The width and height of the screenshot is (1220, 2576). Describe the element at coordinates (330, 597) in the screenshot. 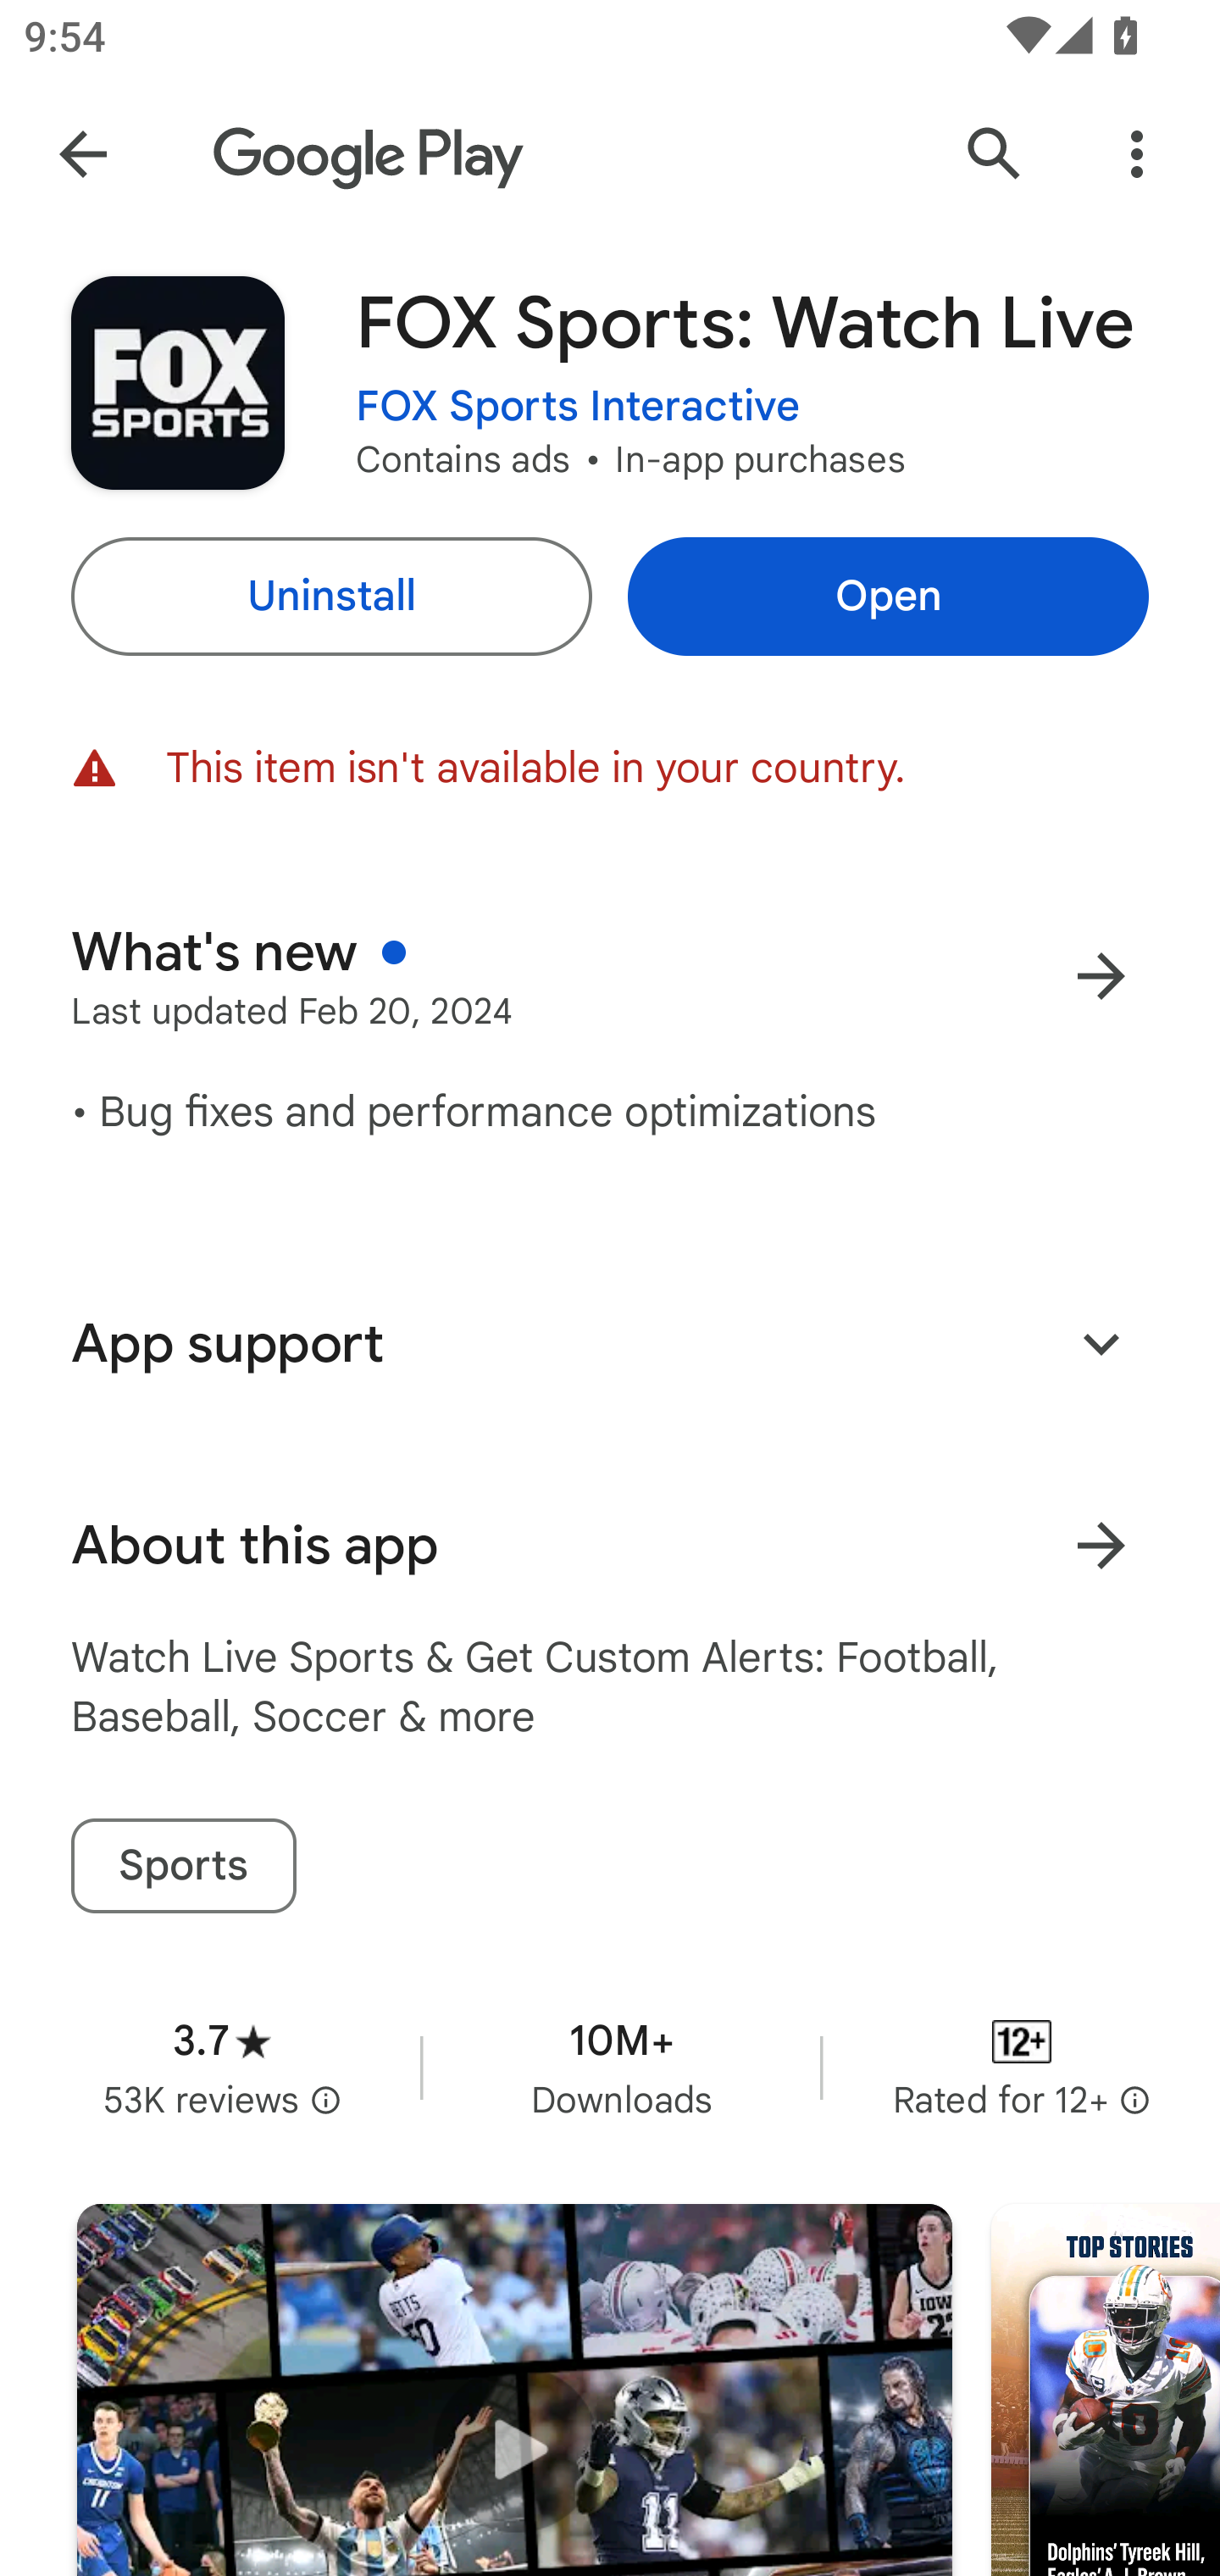

I see `Uninstall` at that location.